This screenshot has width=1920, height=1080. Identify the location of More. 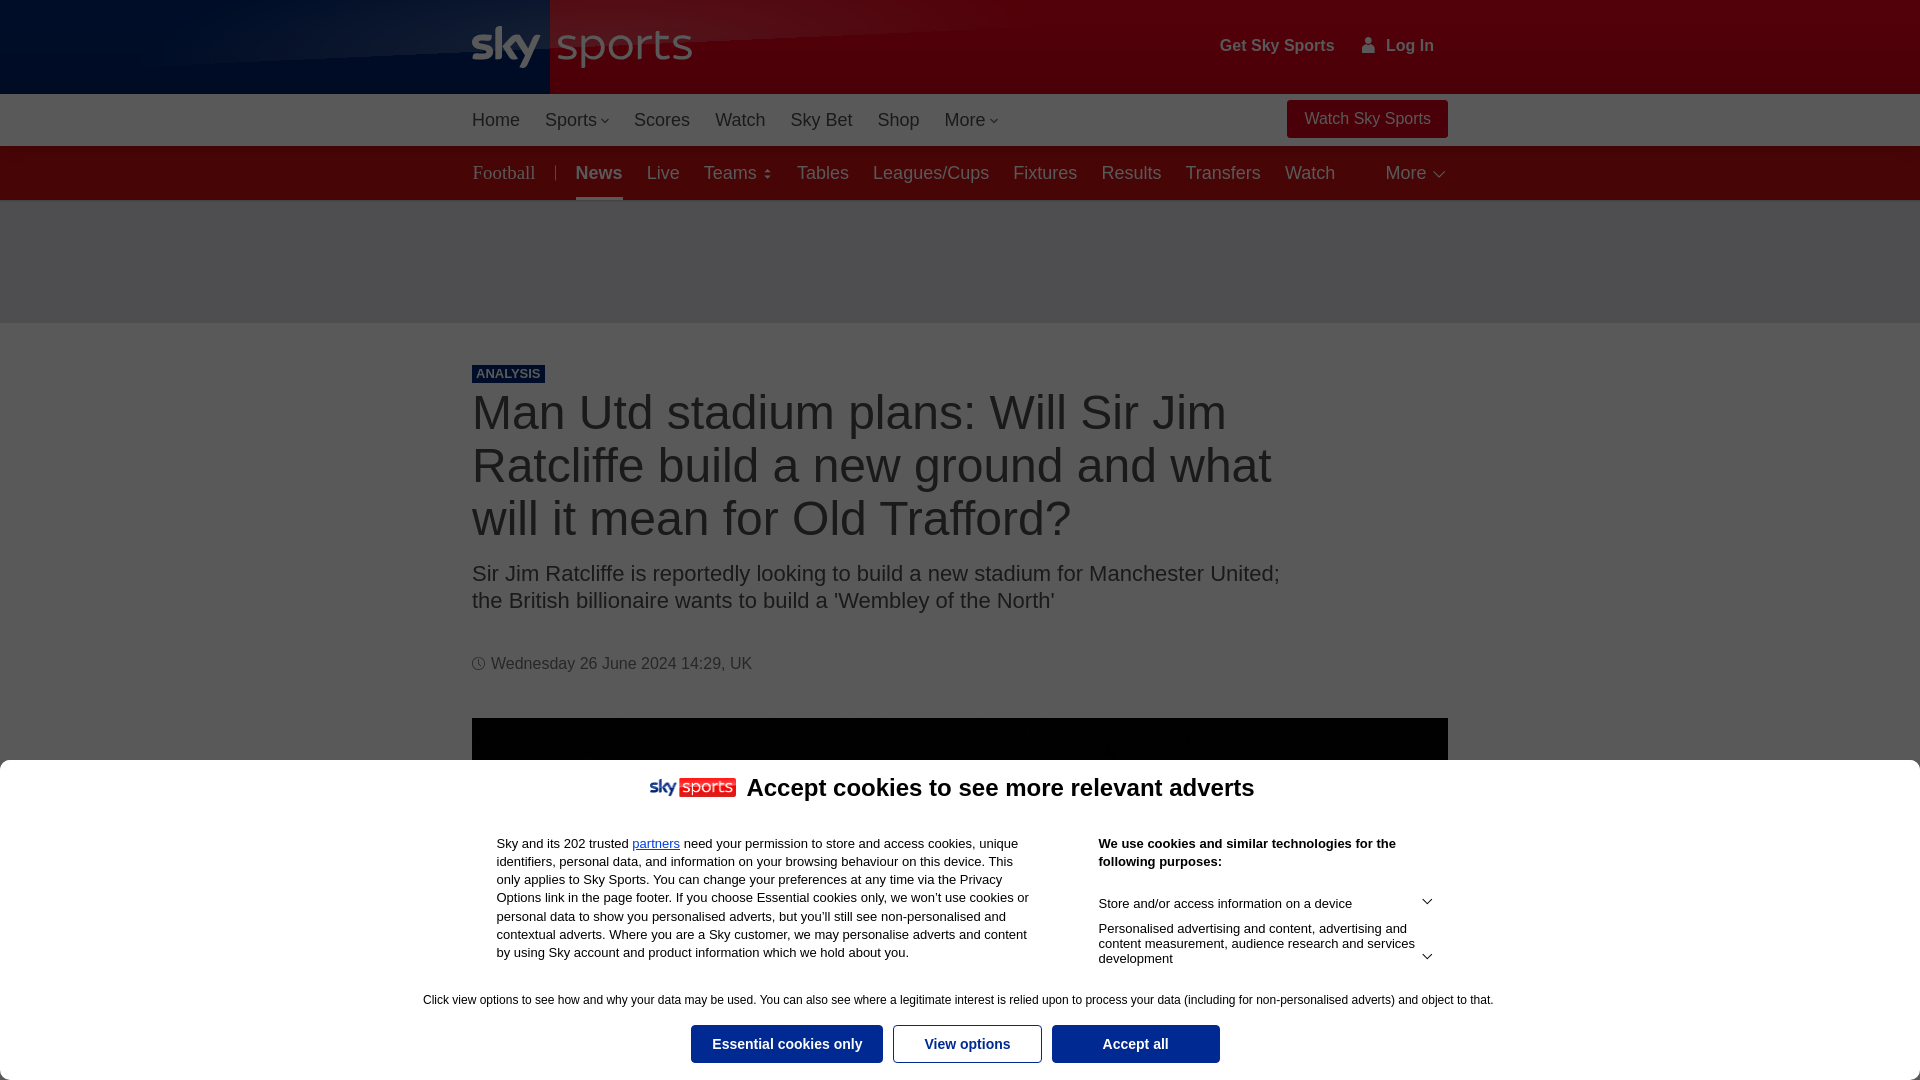
(972, 120).